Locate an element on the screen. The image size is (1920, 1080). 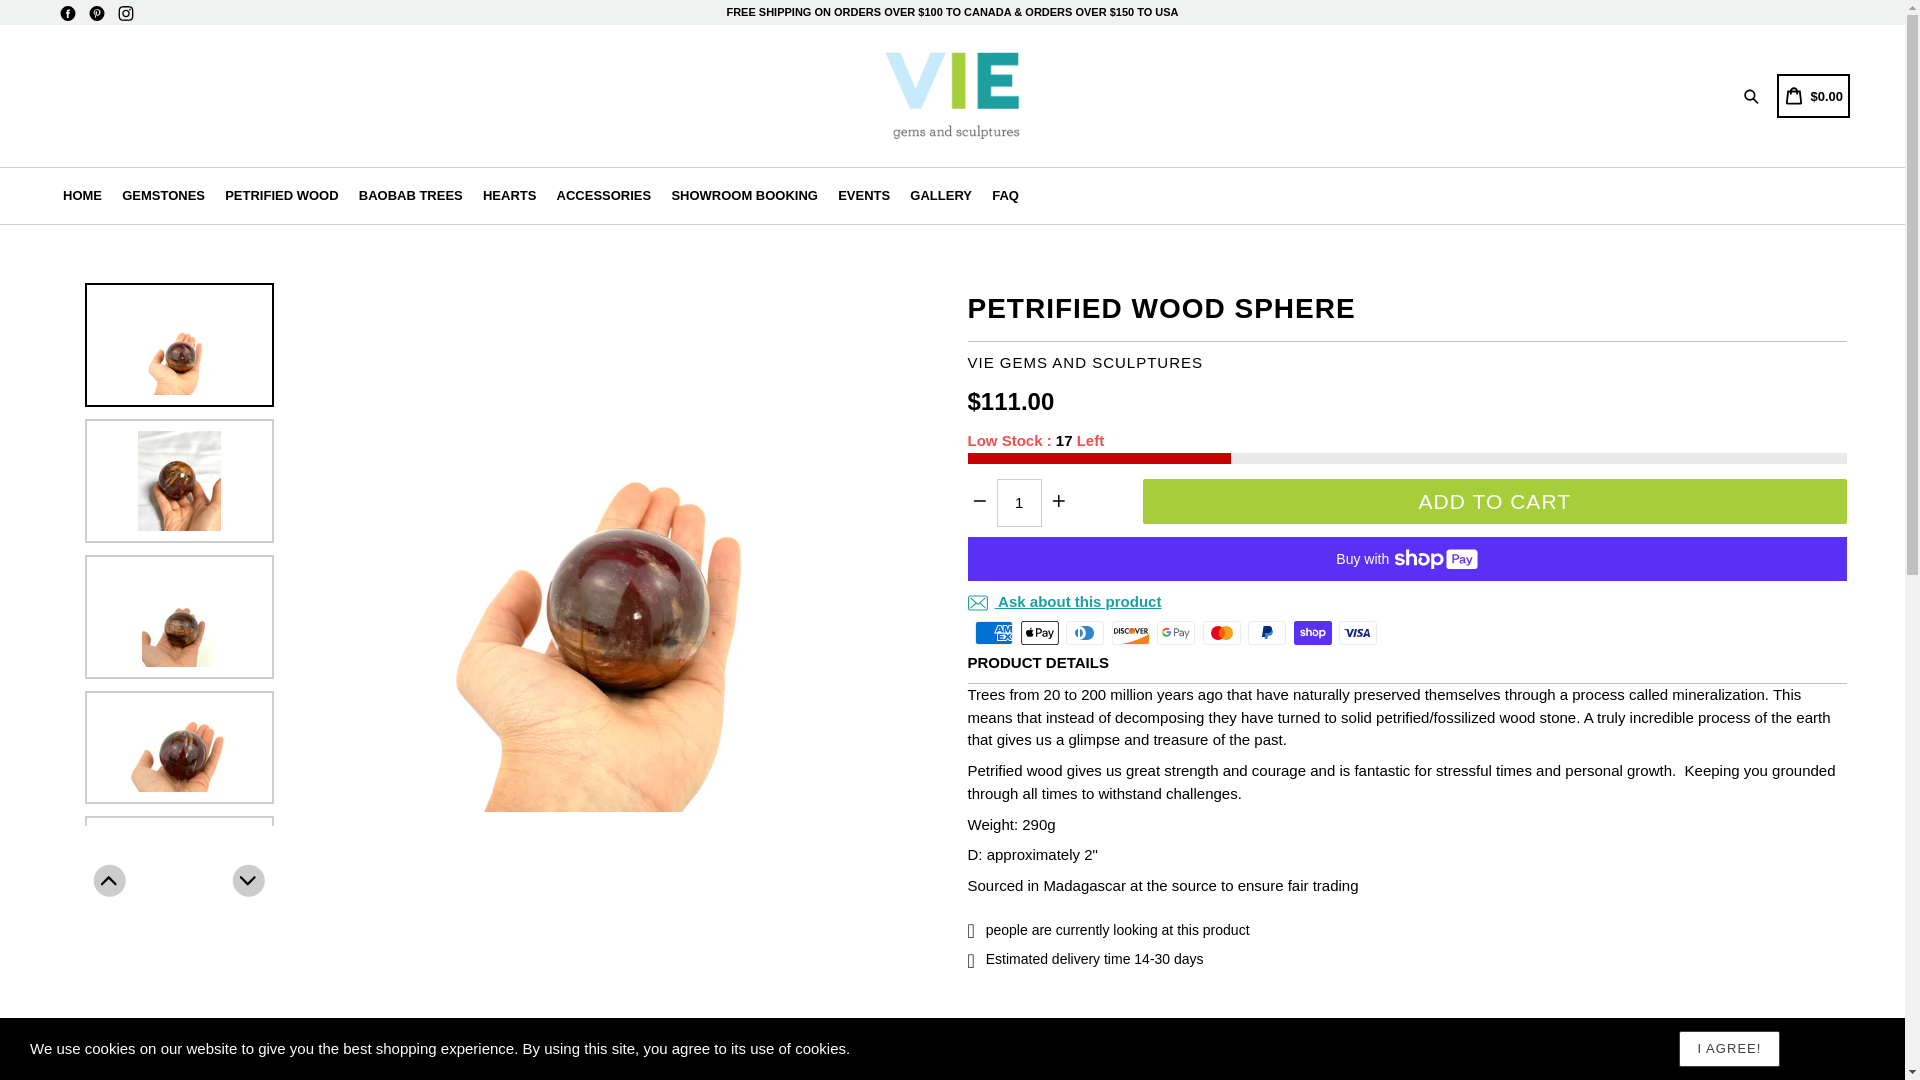
Vie Gems and Sculptures on Pinterest is located at coordinates (96, 13).